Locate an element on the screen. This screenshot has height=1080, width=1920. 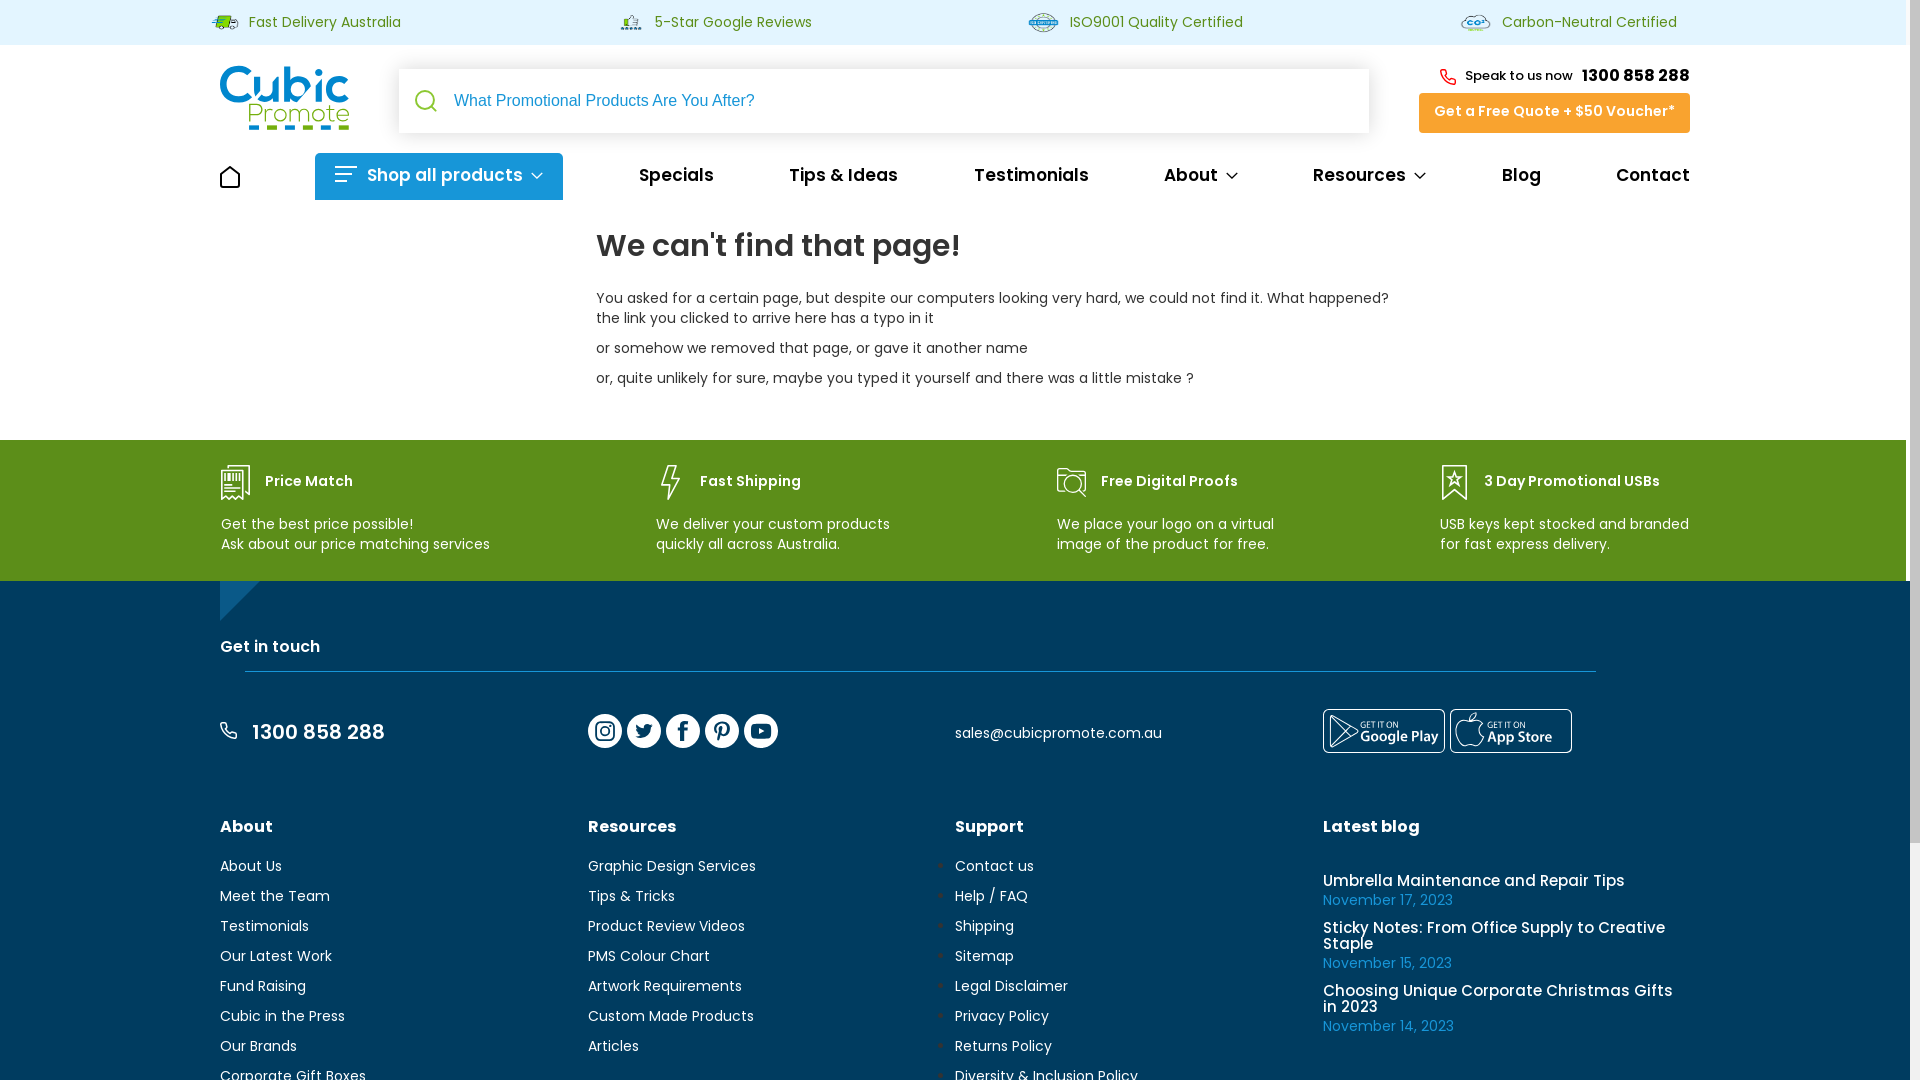
1300 858 288 is located at coordinates (302, 734).